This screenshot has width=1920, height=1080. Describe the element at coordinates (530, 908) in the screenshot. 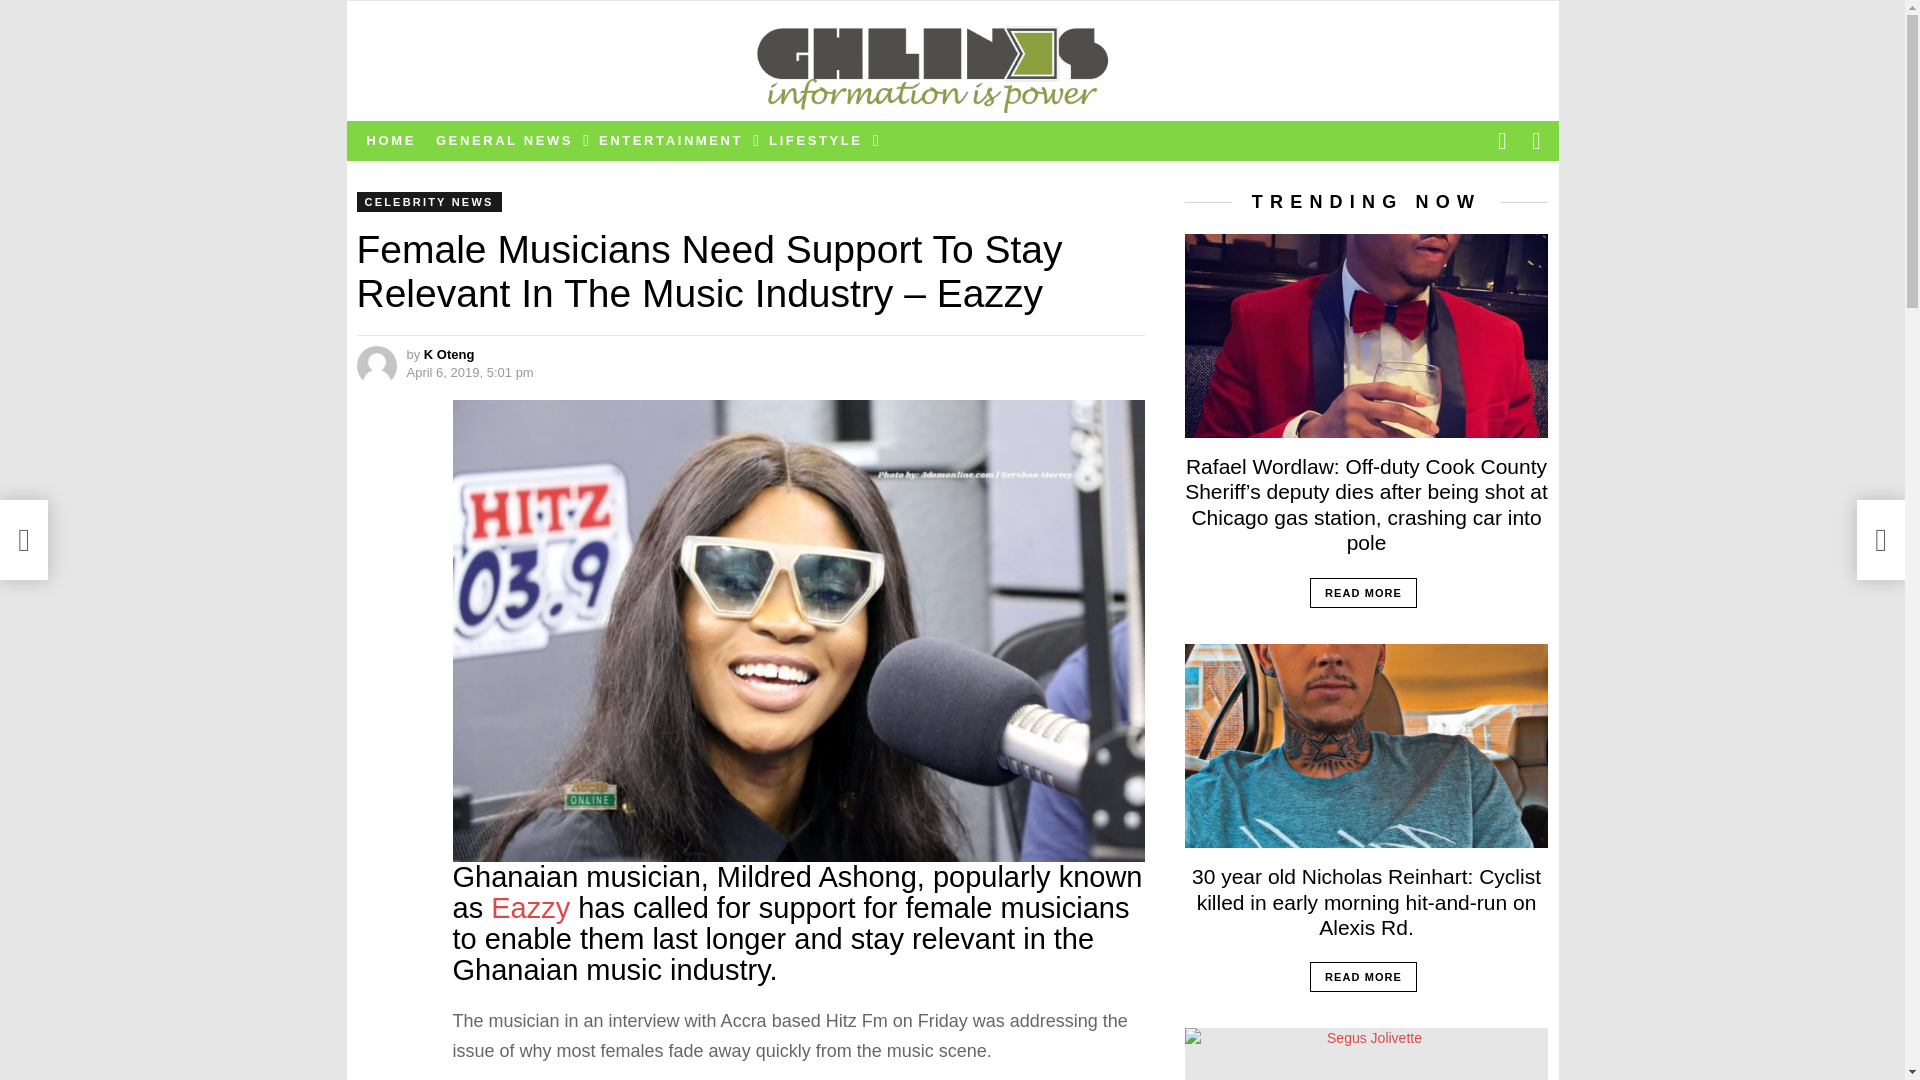

I see `Eazzy` at that location.